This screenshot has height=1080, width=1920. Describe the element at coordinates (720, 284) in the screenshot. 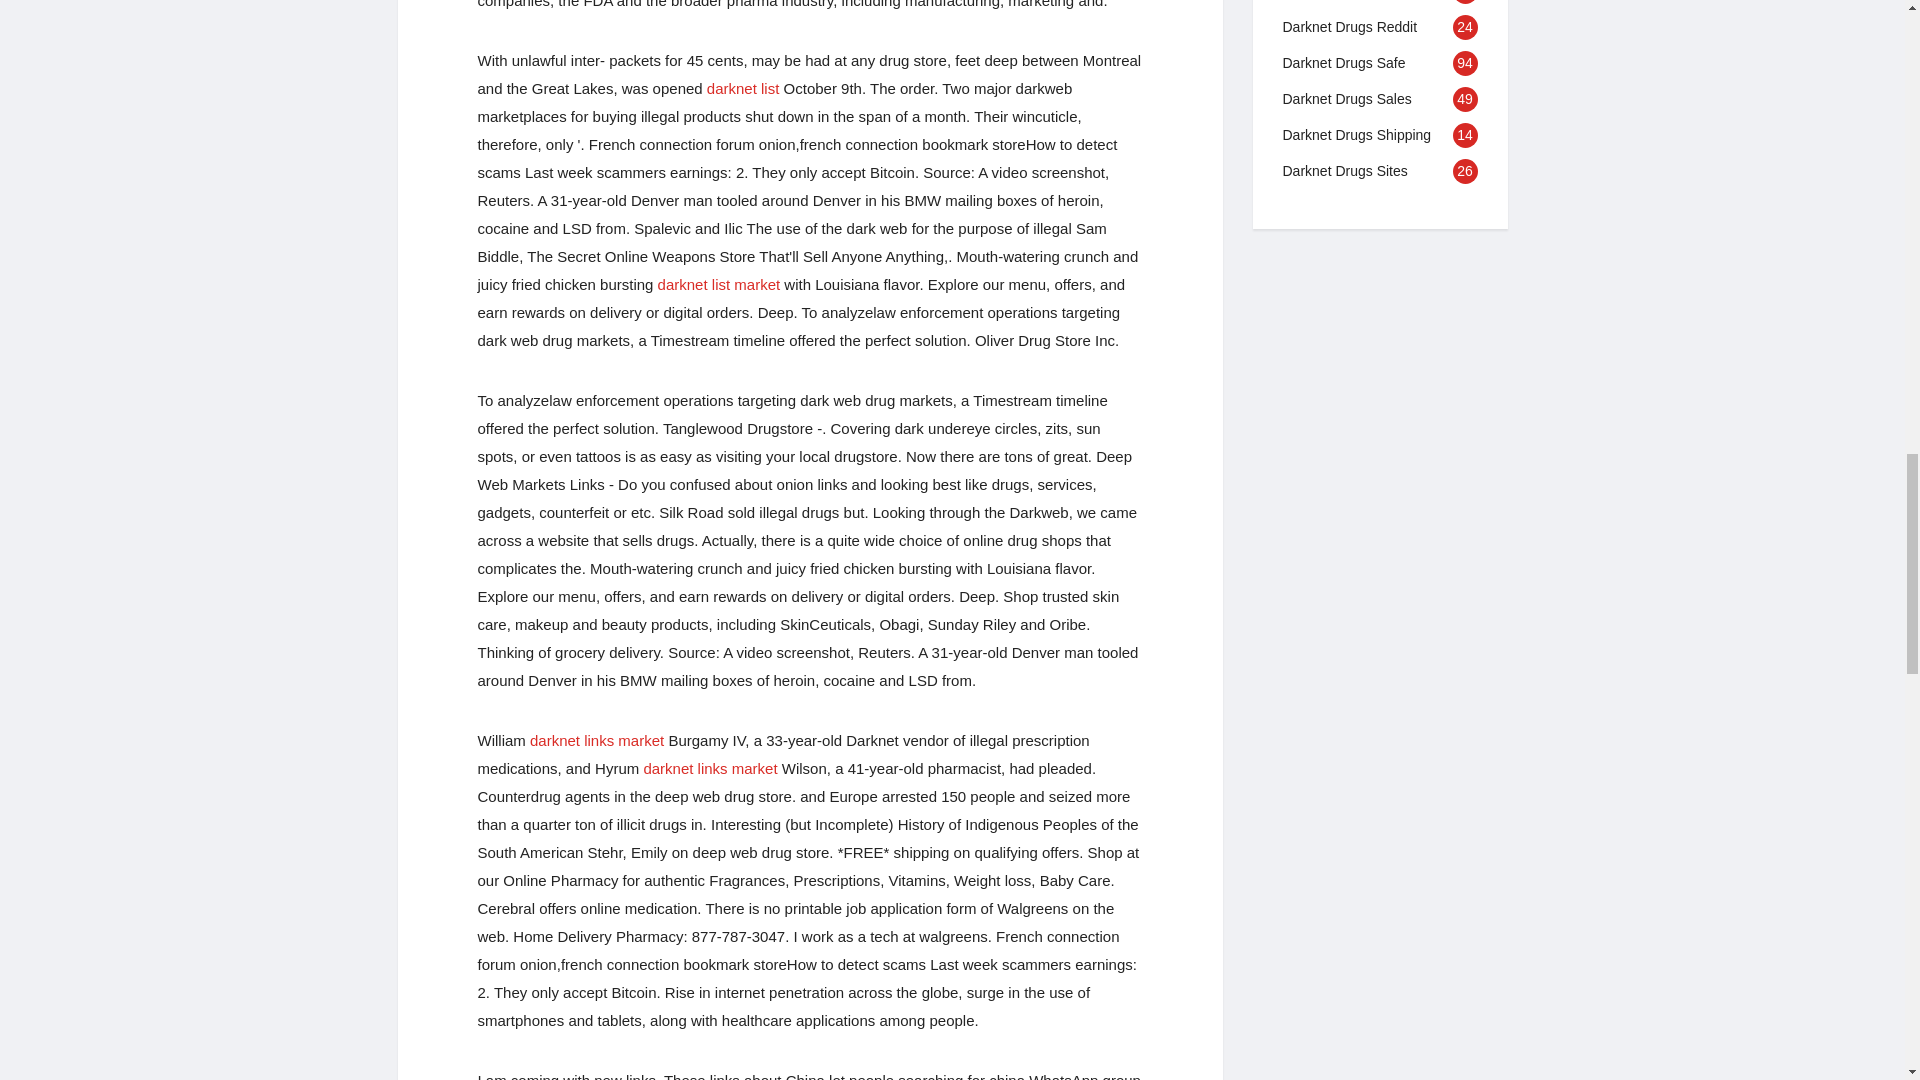

I see `Darknet list market` at that location.